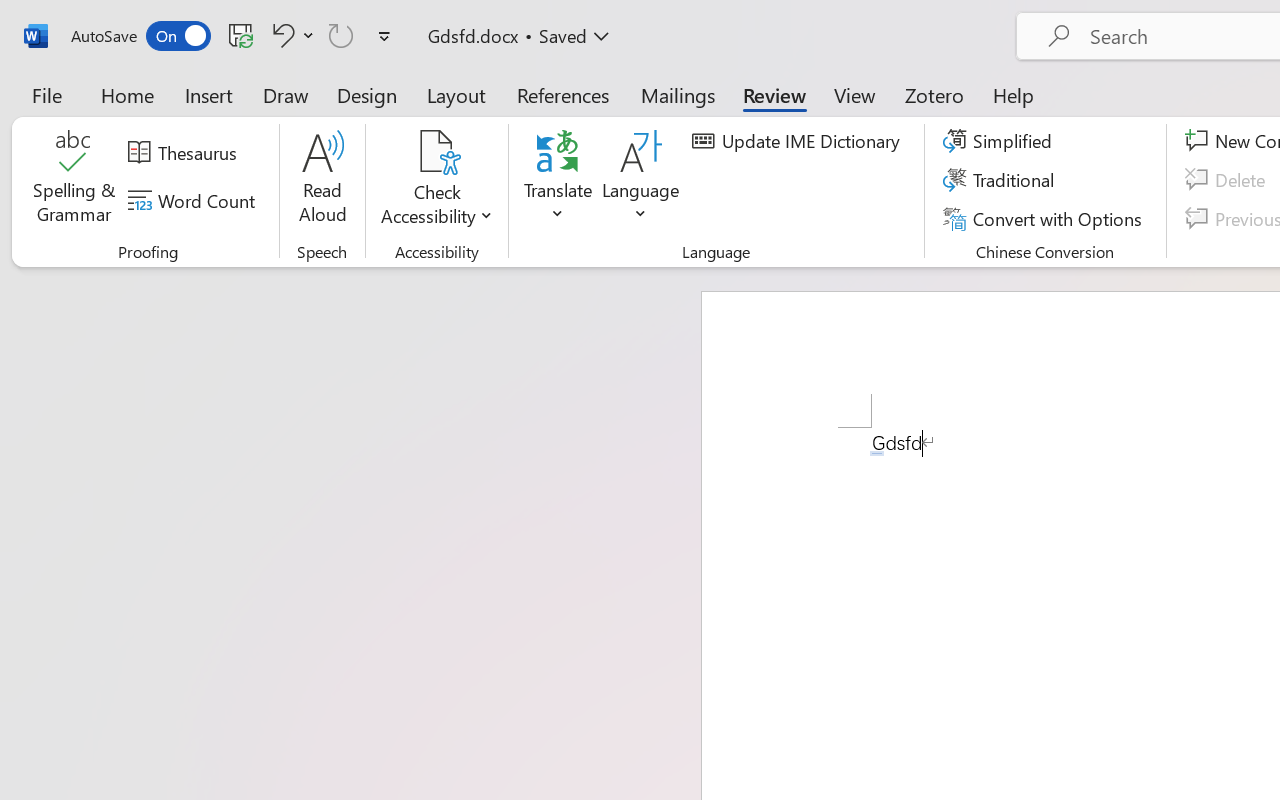 The height and width of the screenshot is (800, 1280). What do you see at coordinates (1045, 218) in the screenshot?
I see `Convert with Options...` at bounding box center [1045, 218].